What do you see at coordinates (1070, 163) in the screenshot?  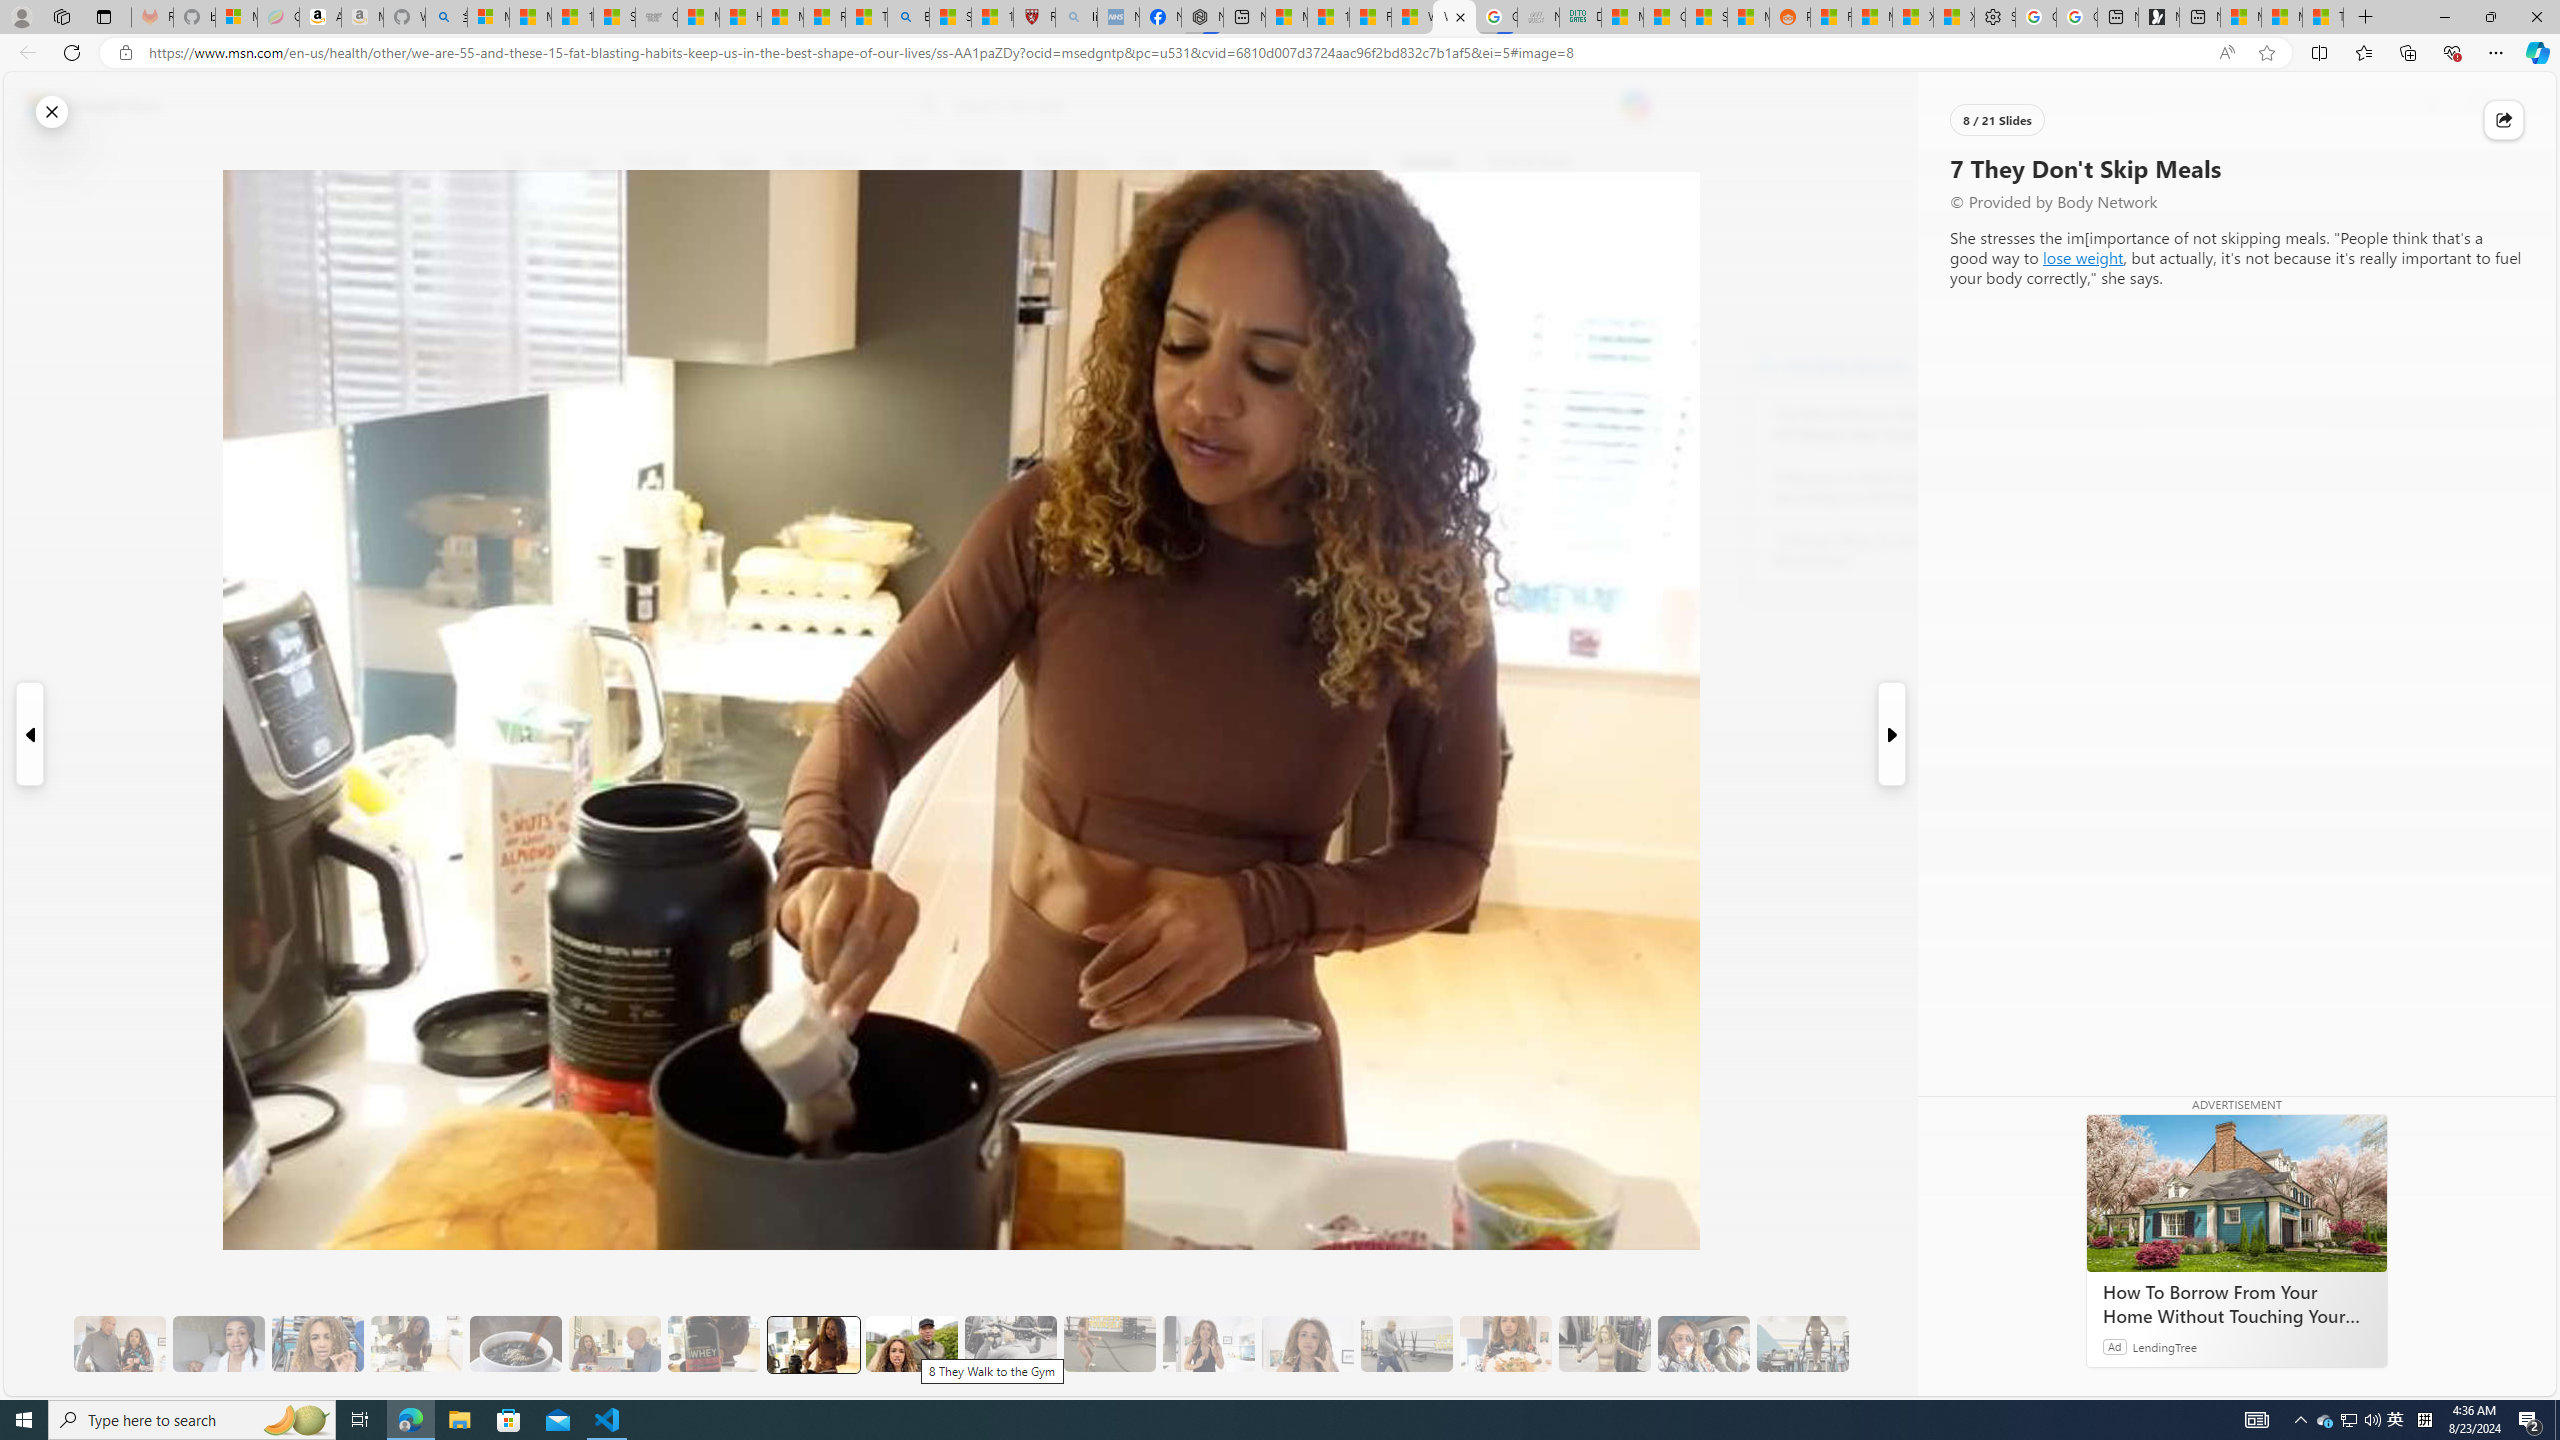 I see `Technology` at bounding box center [1070, 163].